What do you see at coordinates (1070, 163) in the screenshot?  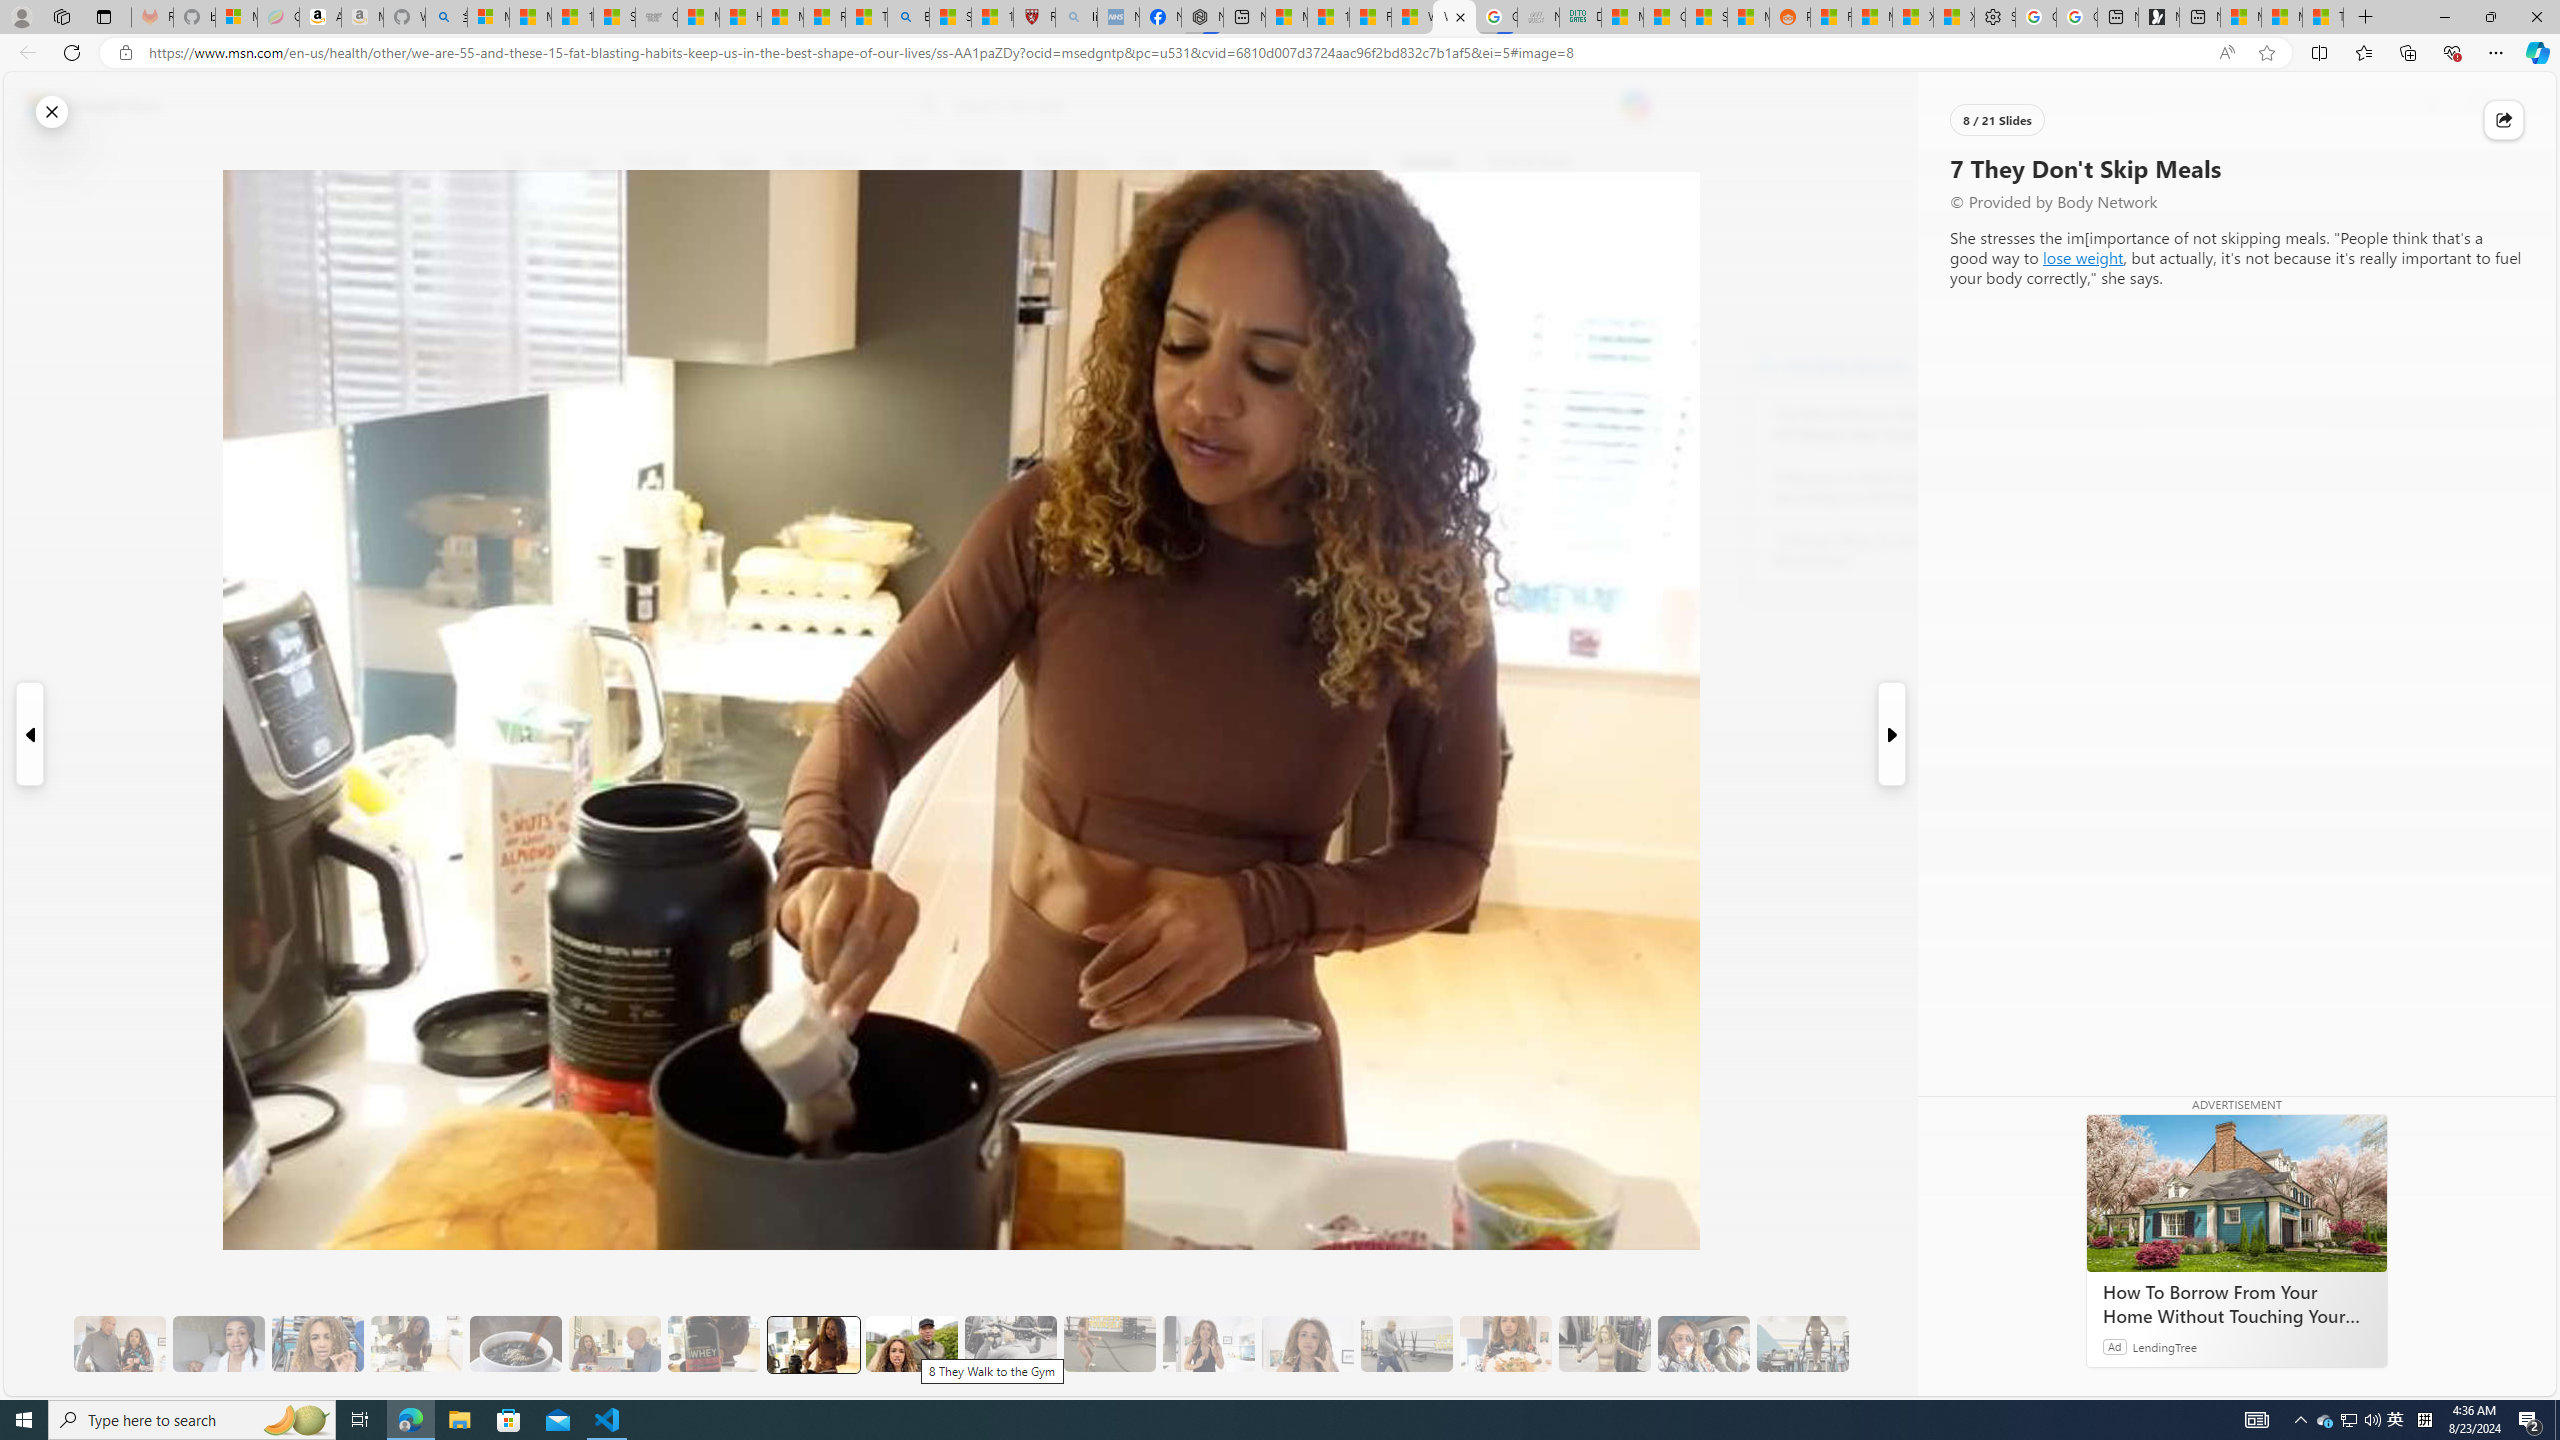 I see `Technology` at bounding box center [1070, 163].